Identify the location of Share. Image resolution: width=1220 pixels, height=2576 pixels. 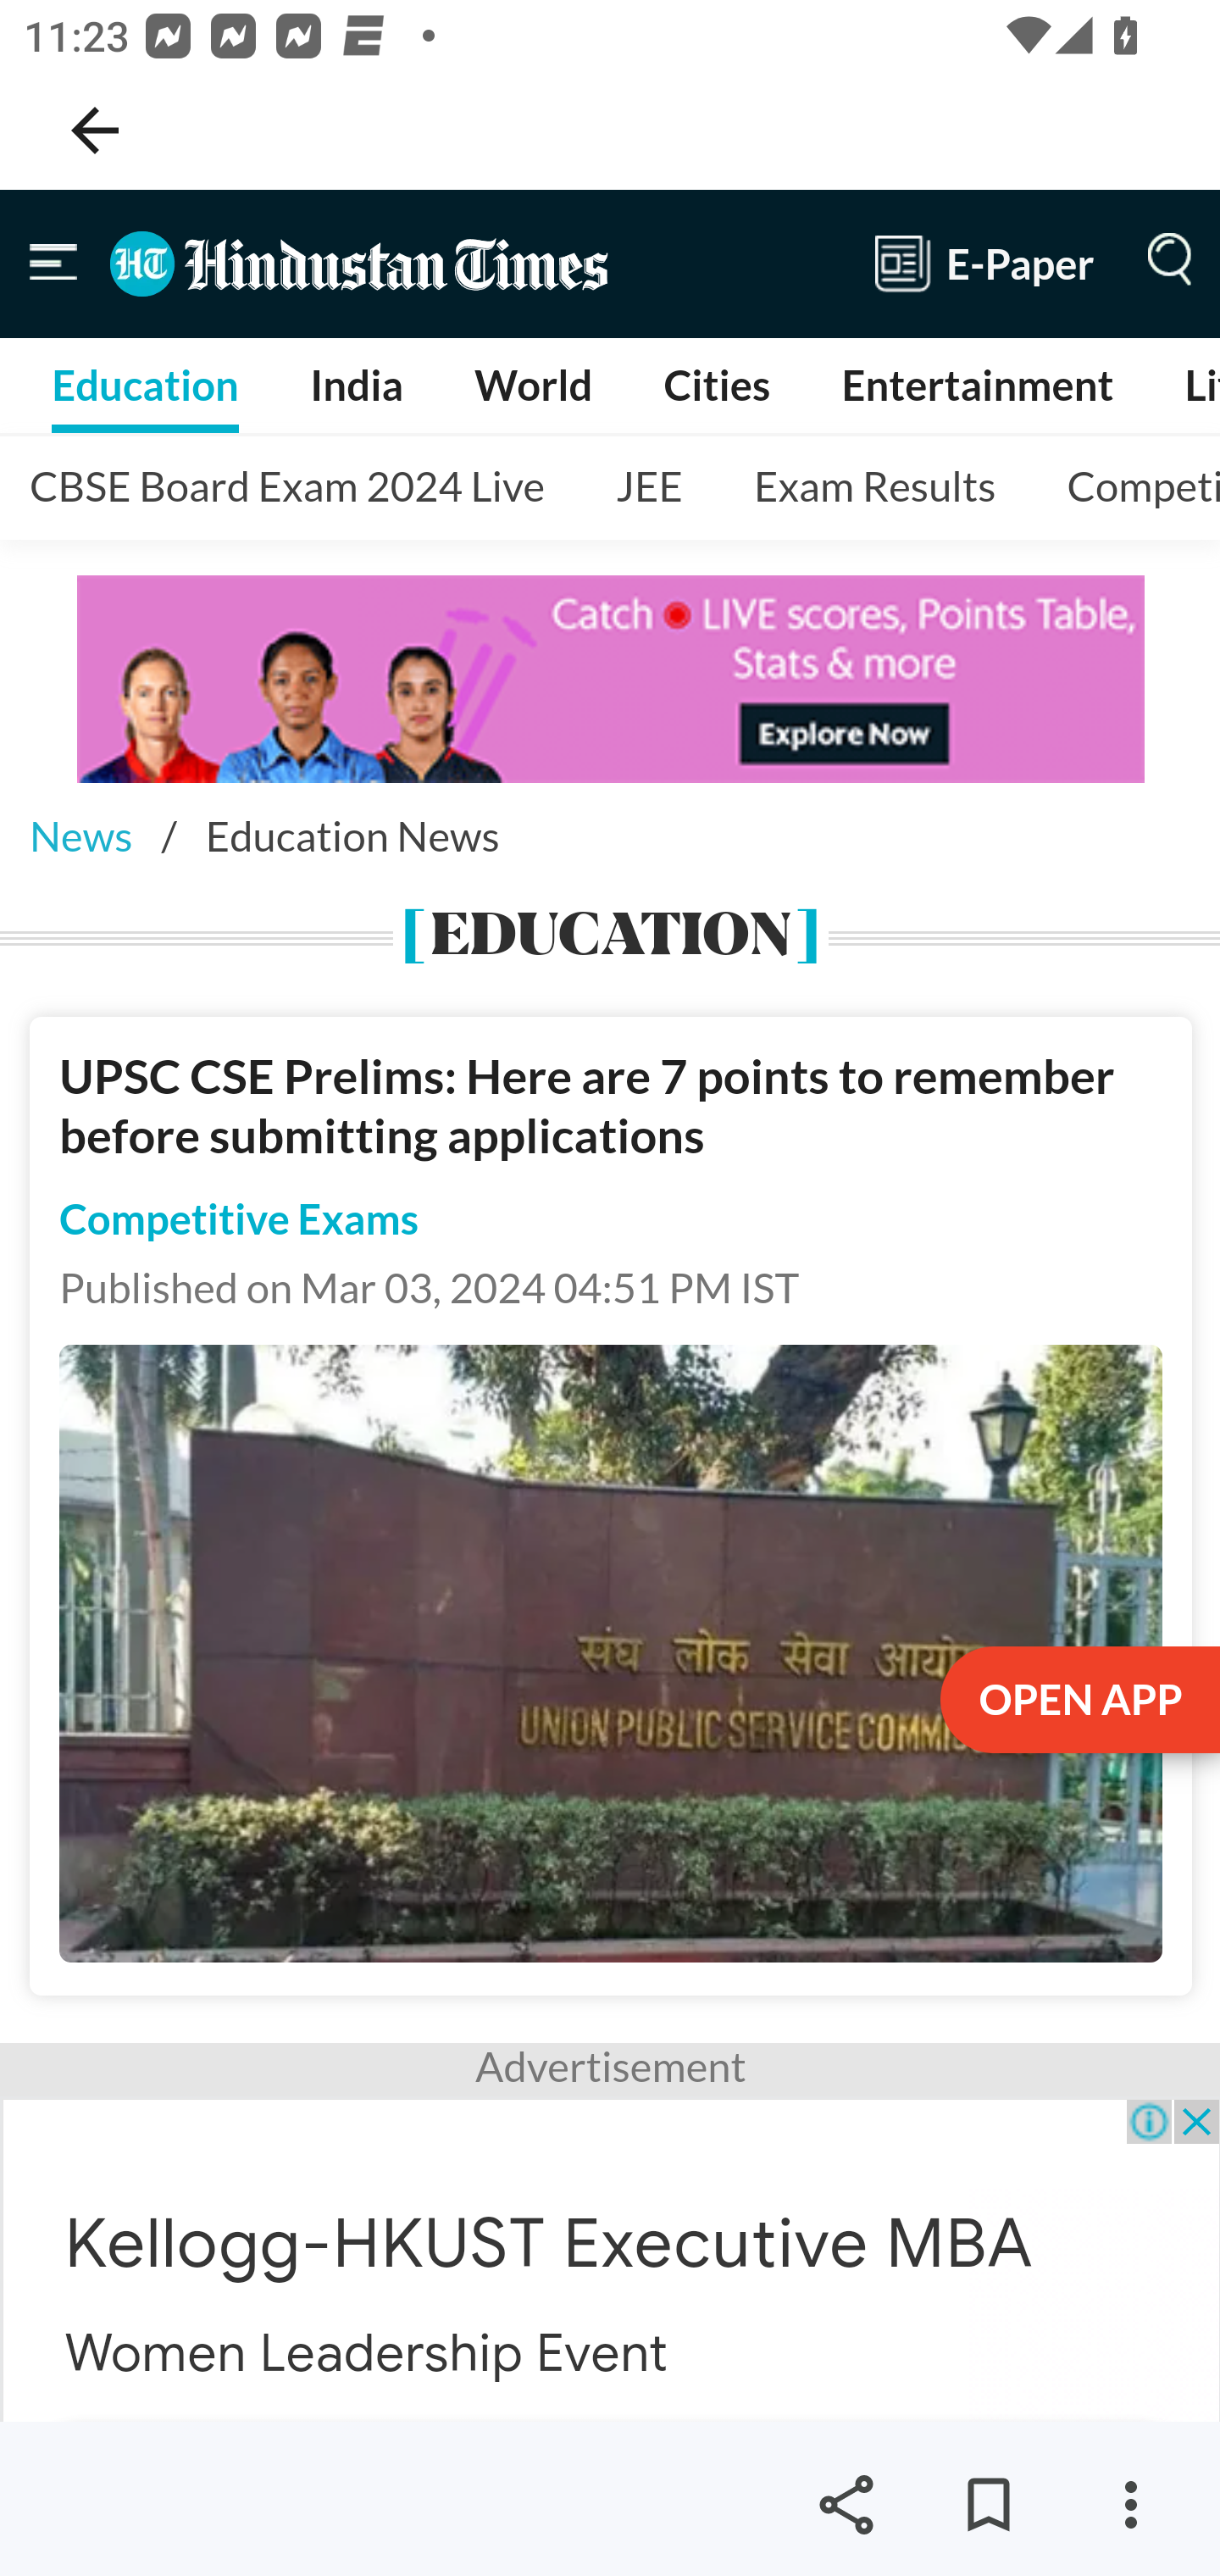
(846, 2505).